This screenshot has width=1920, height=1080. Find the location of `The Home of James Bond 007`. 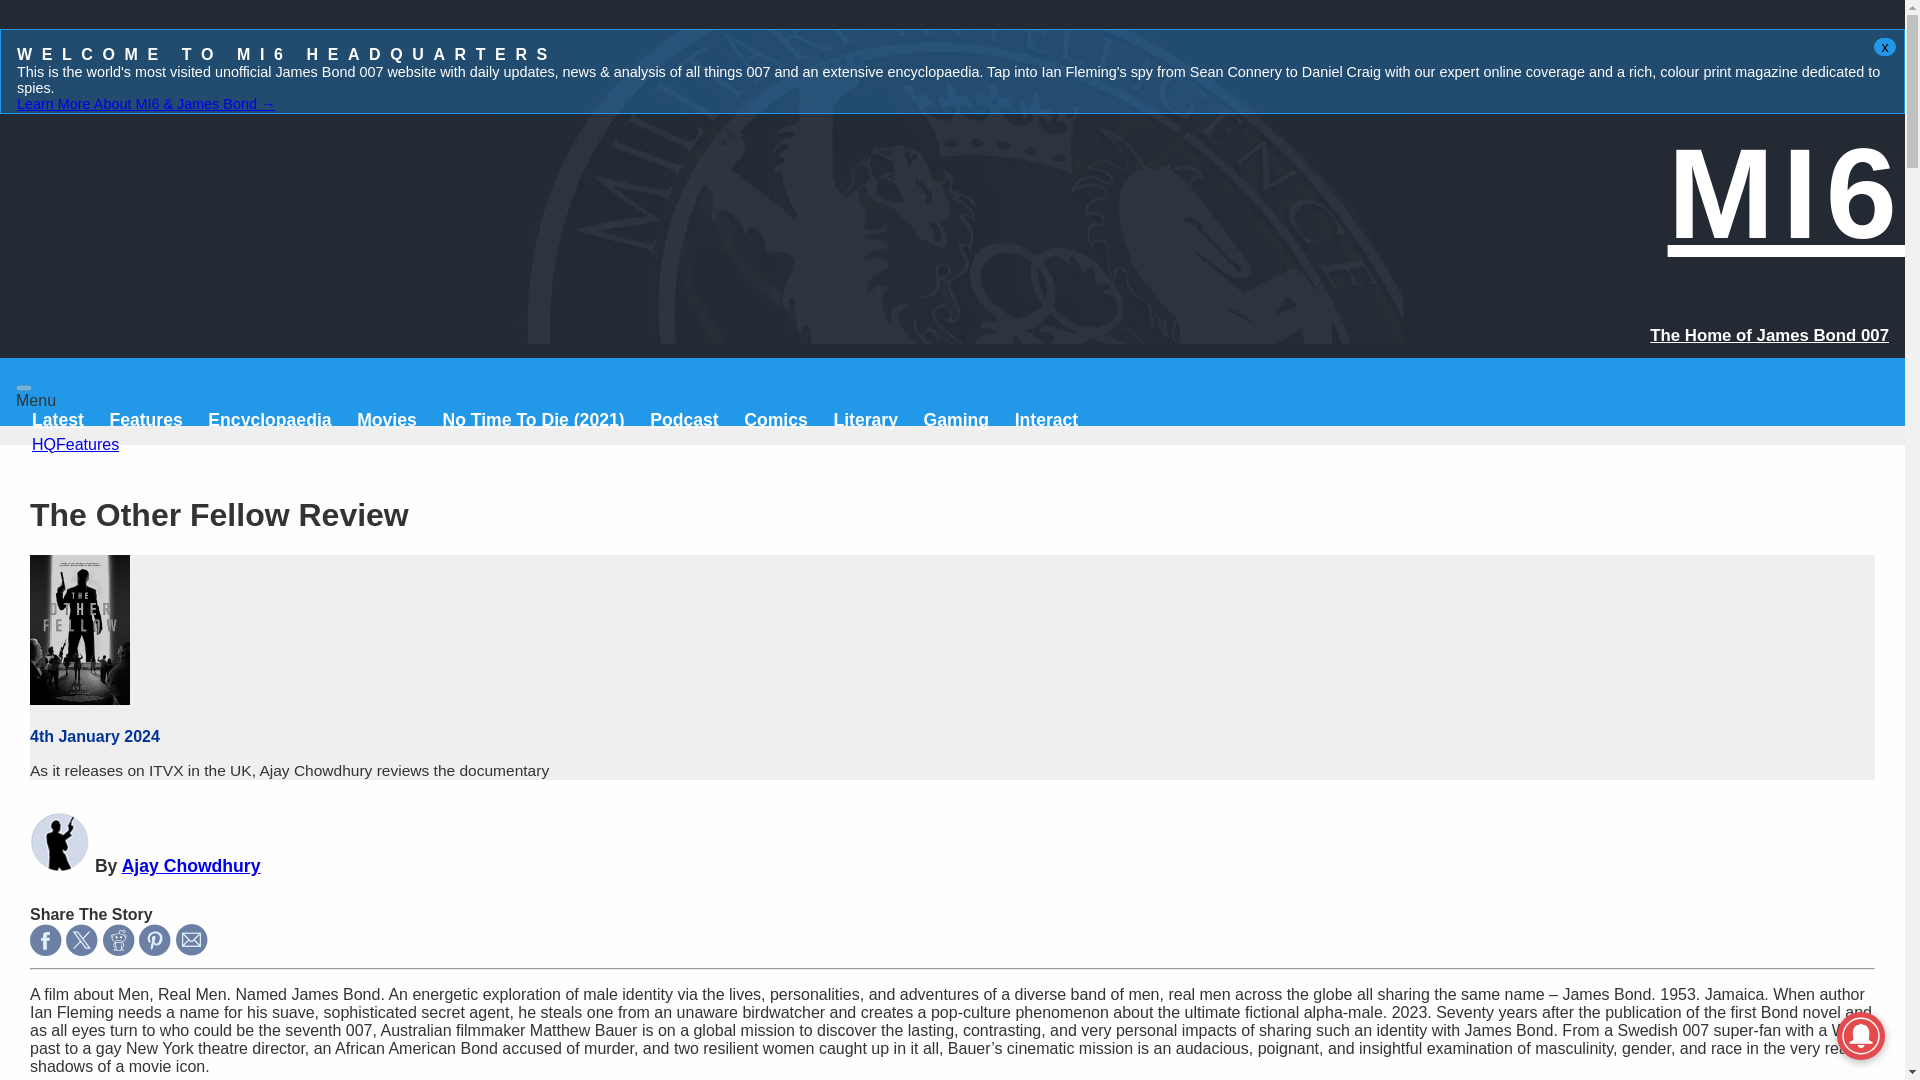

The Home of James Bond 007 is located at coordinates (1769, 335).